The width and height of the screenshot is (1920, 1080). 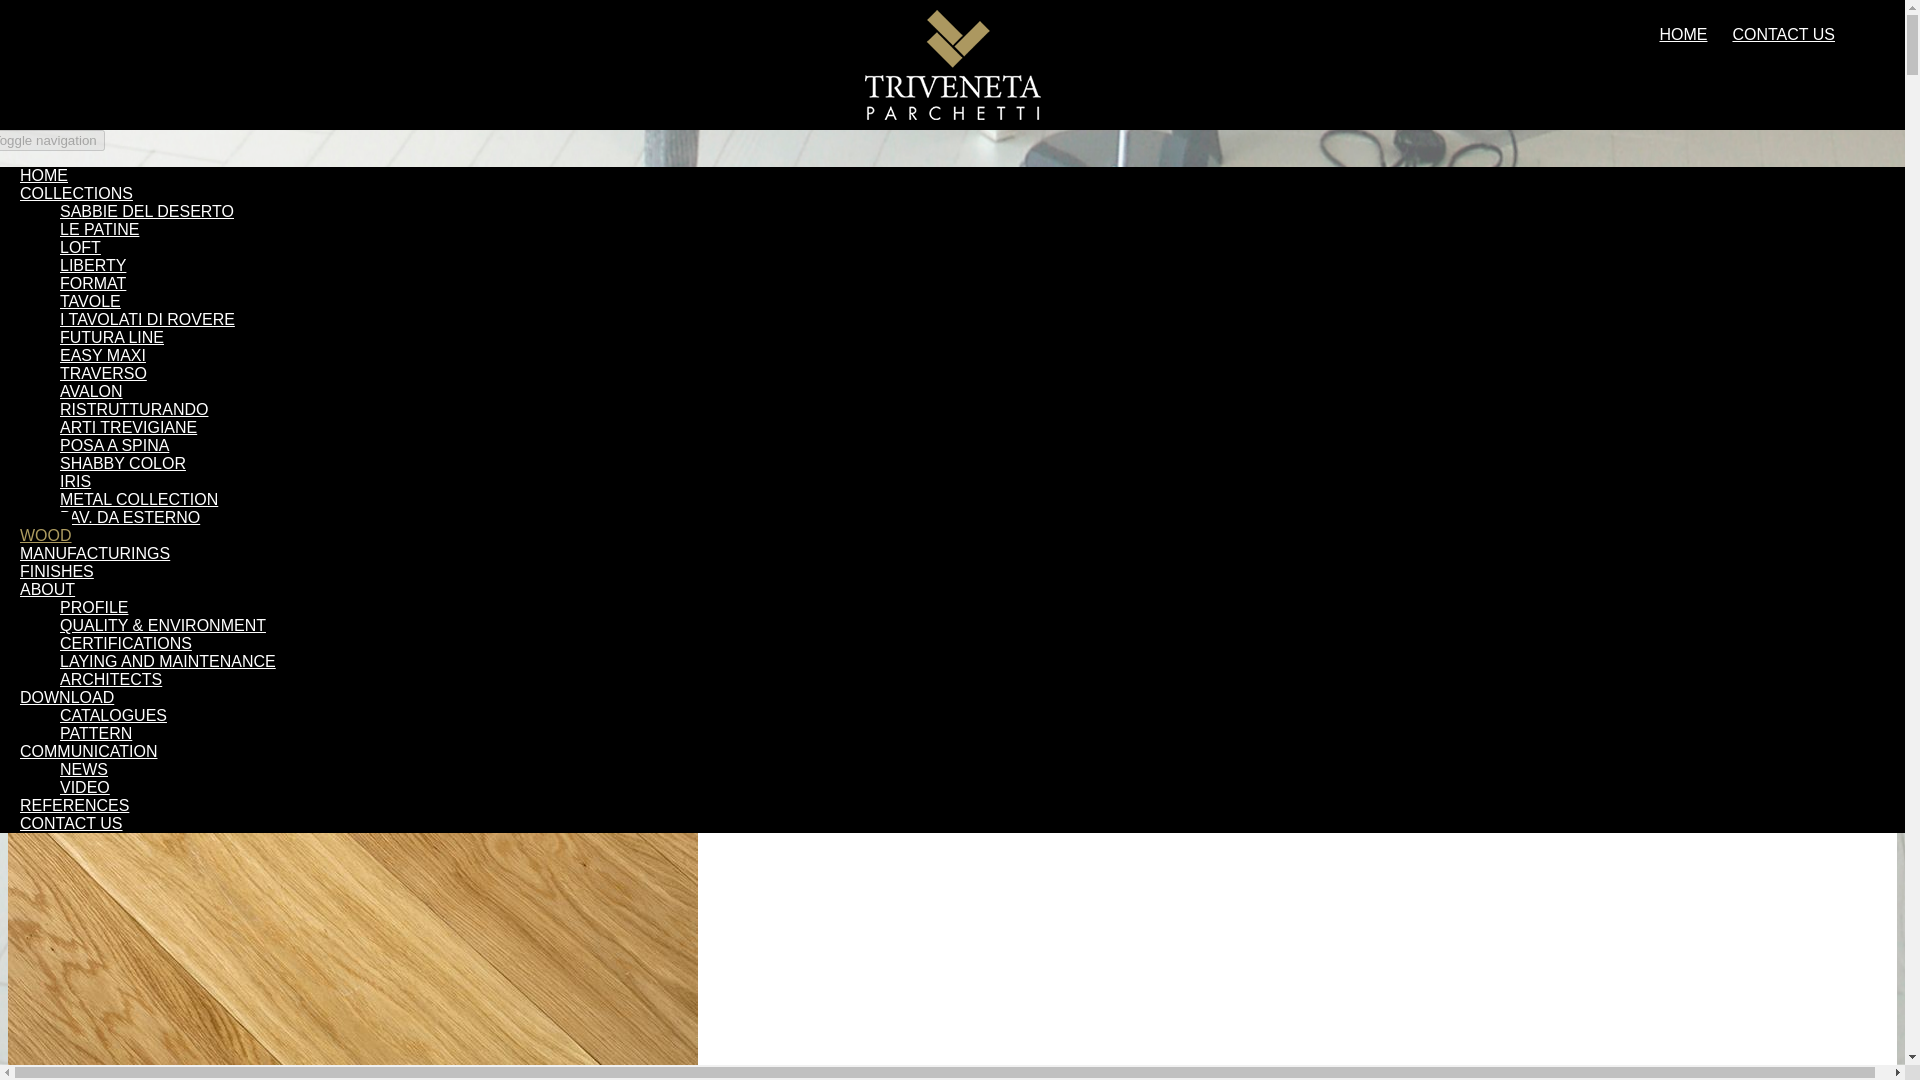 What do you see at coordinates (103, 374) in the screenshot?
I see `TRAVERSO` at bounding box center [103, 374].